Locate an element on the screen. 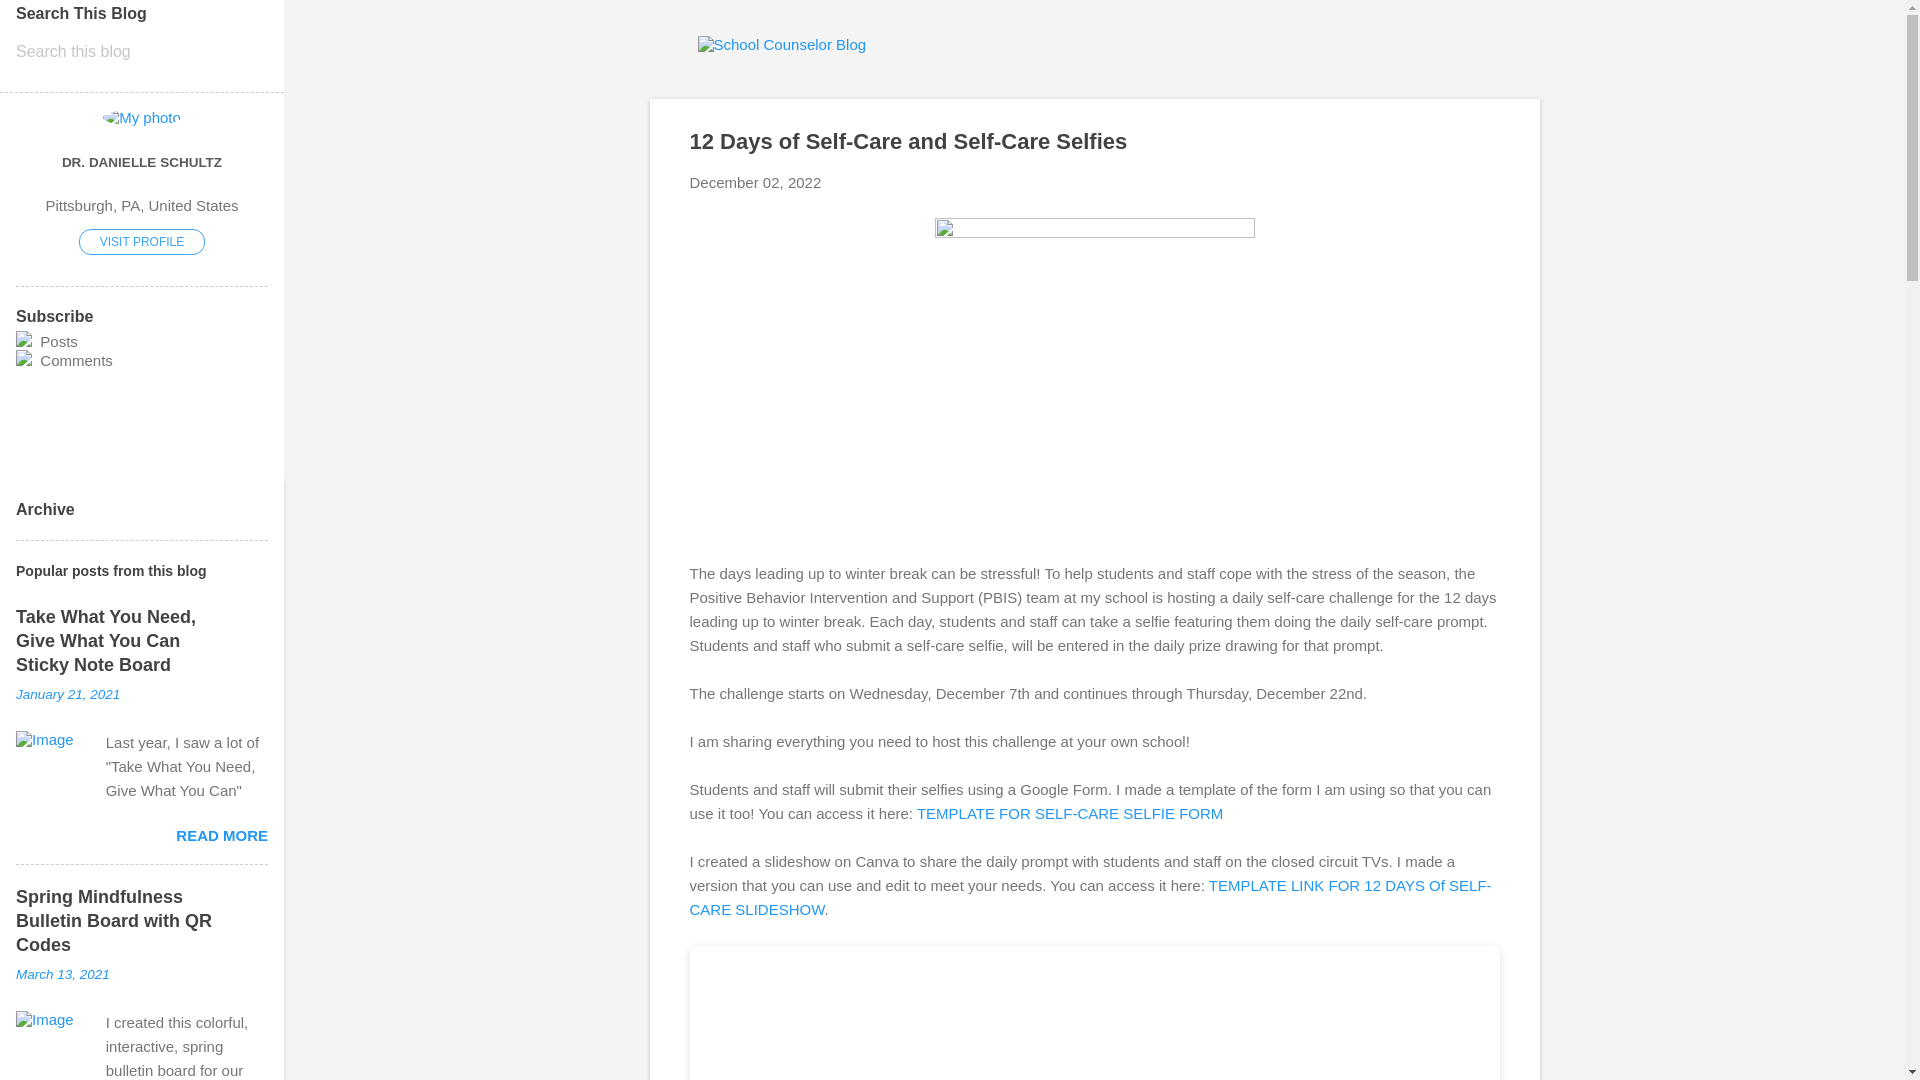  Search is located at coordinates (39, 24).